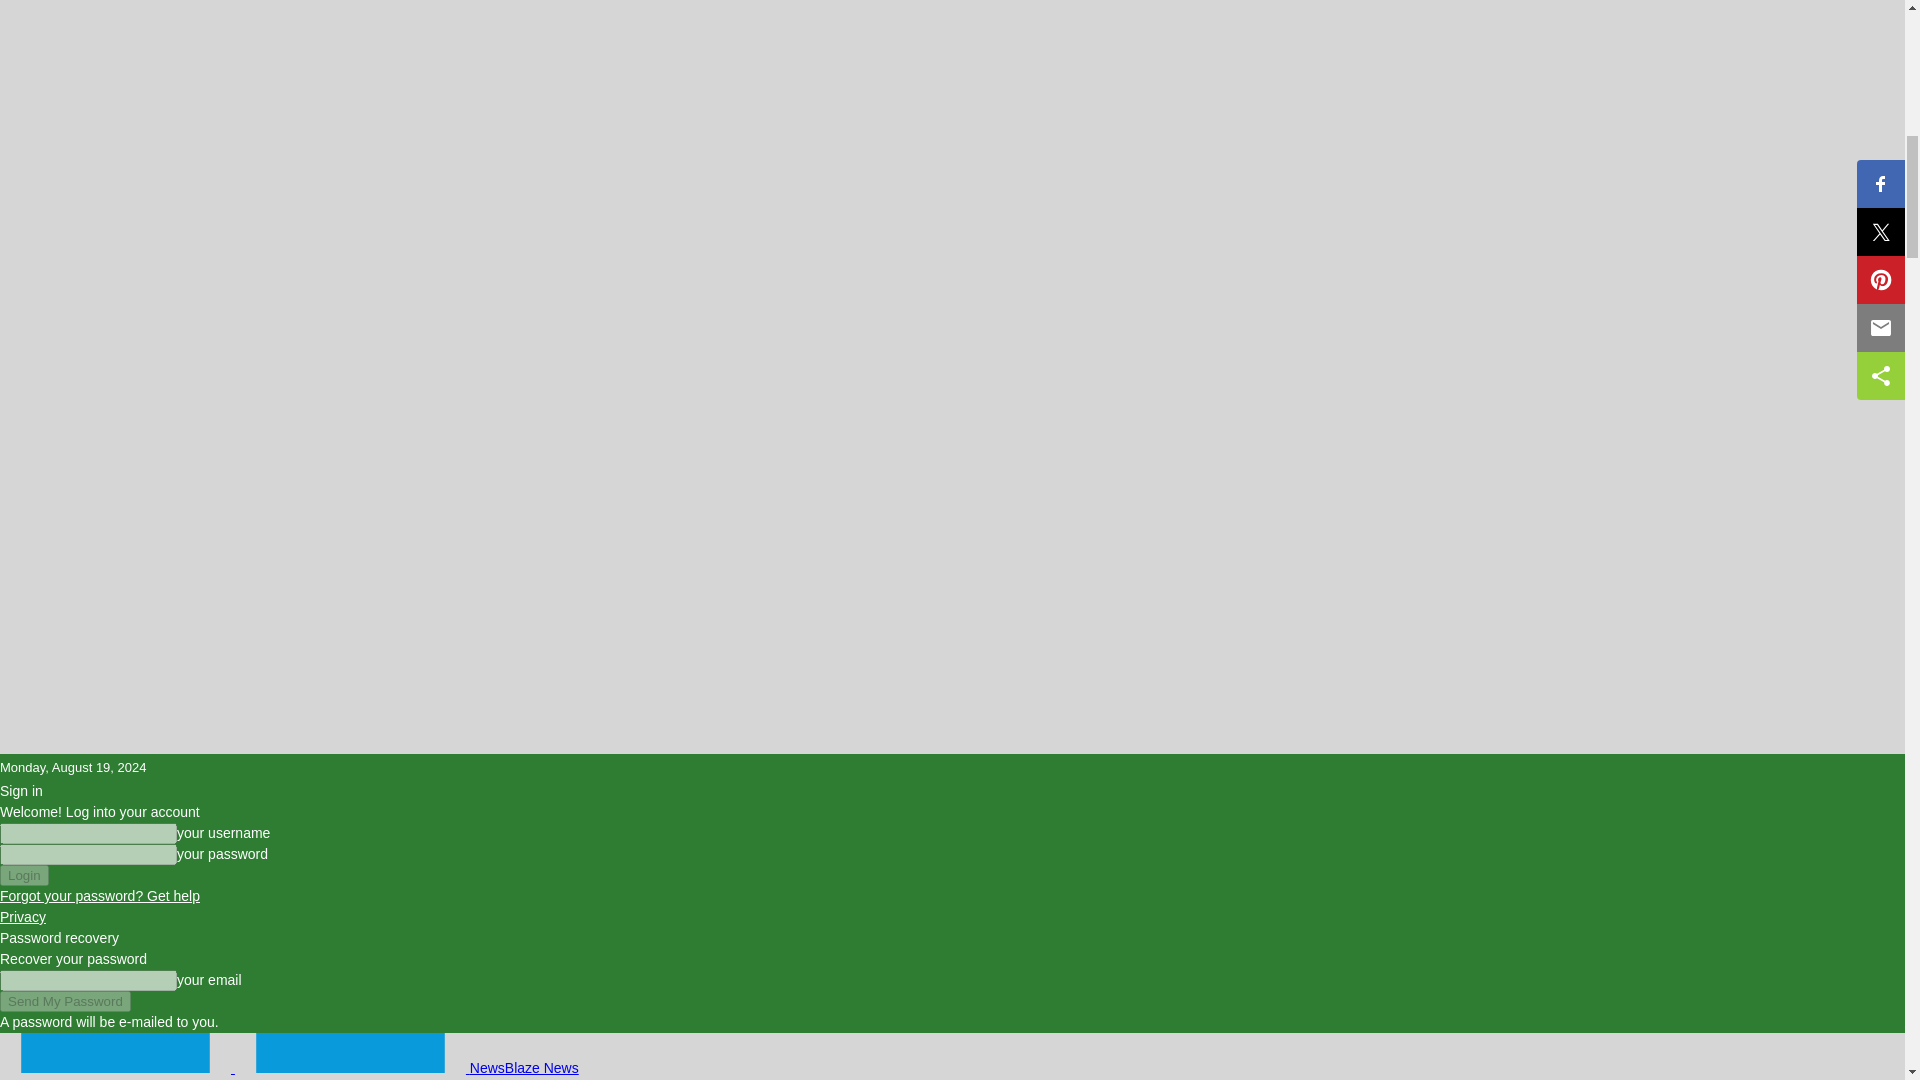  Describe the element at coordinates (65, 1001) in the screenshot. I see `Send My Password` at that location.